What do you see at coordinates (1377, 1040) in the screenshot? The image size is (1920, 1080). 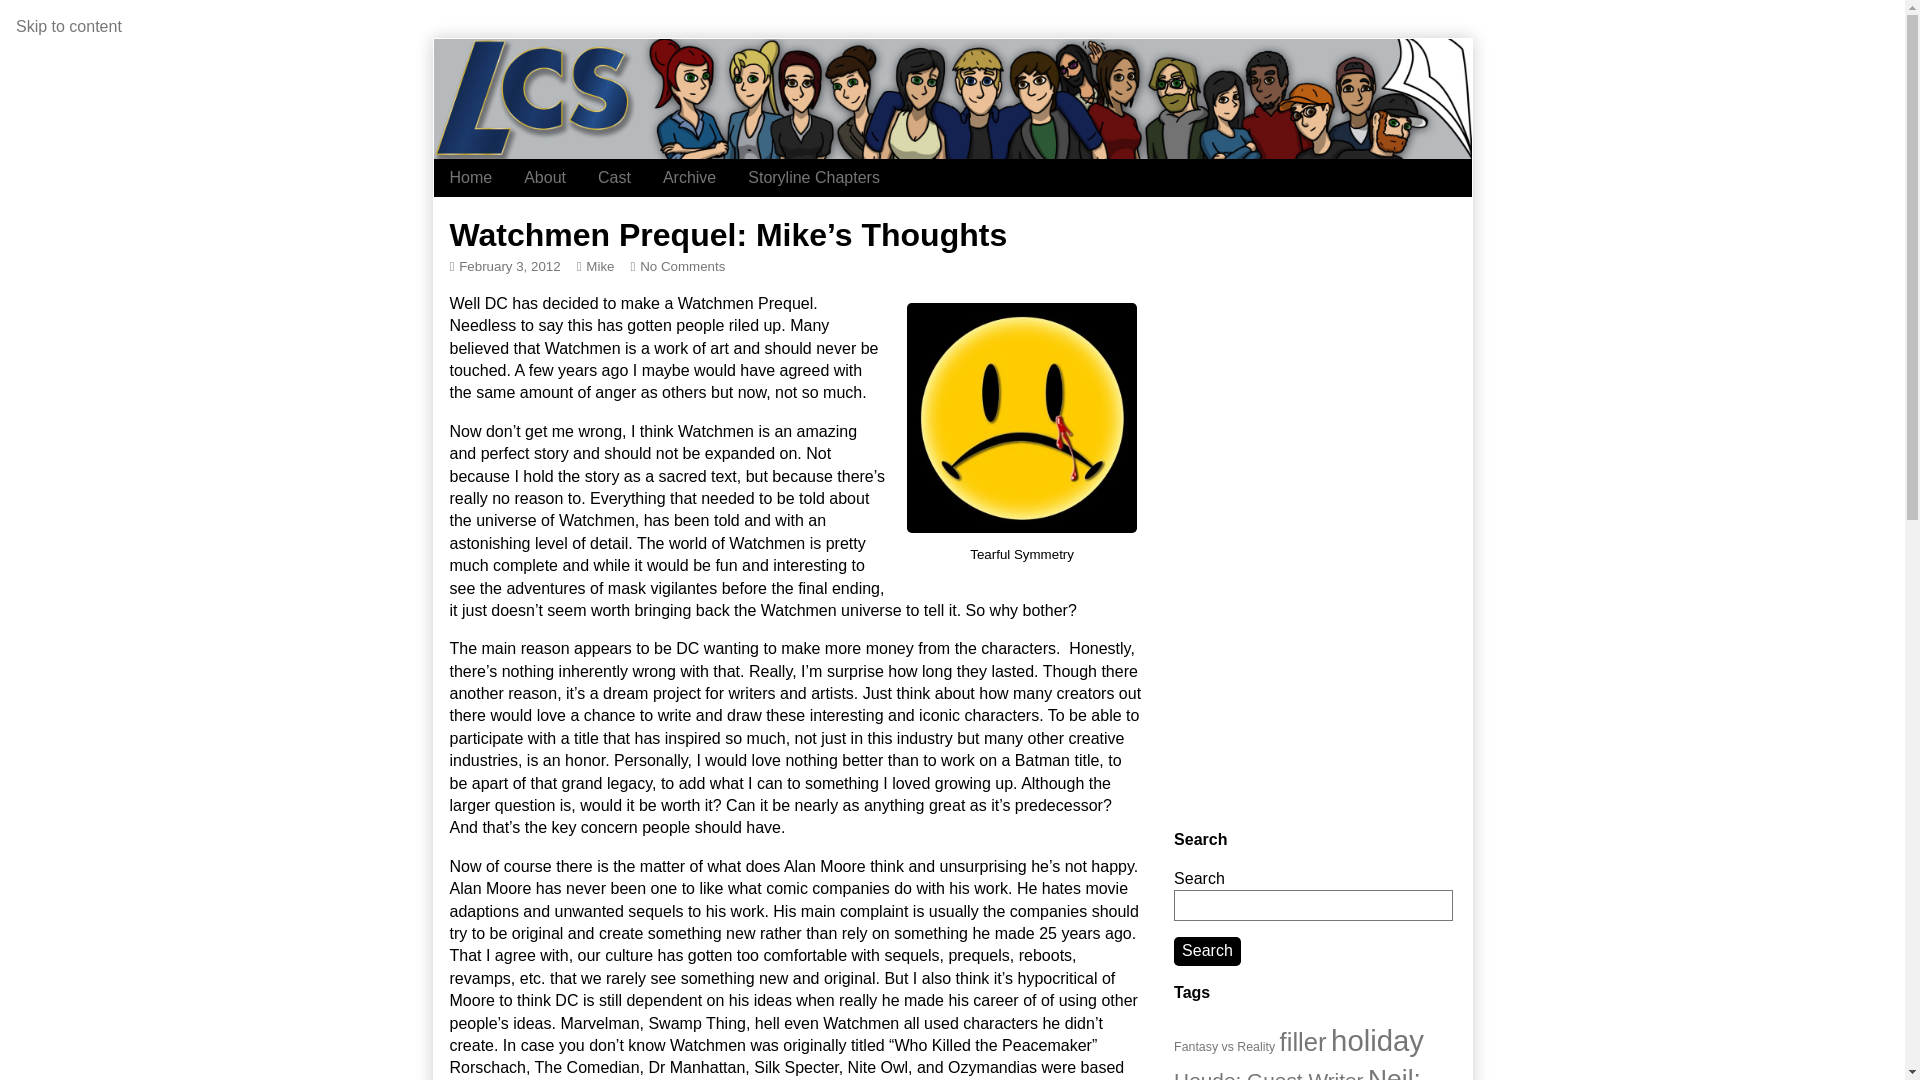 I see `holiday` at bounding box center [1377, 1040].